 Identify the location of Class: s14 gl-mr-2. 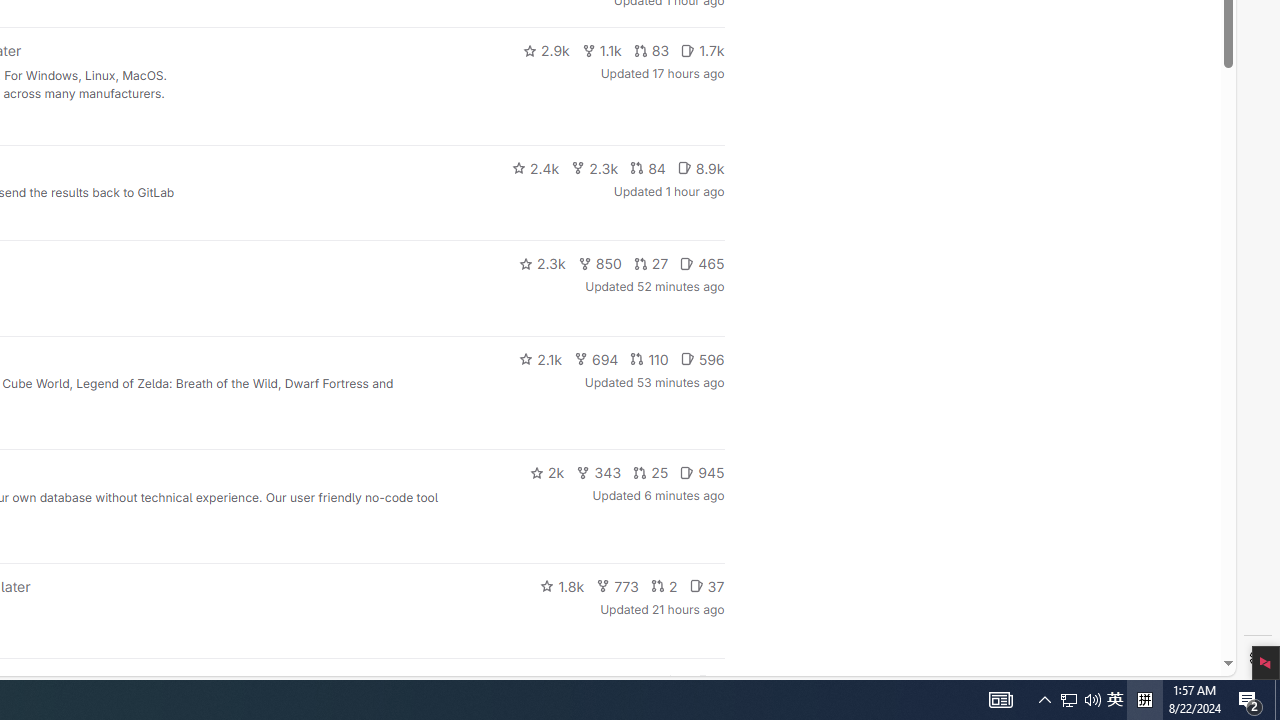
(704, 681).